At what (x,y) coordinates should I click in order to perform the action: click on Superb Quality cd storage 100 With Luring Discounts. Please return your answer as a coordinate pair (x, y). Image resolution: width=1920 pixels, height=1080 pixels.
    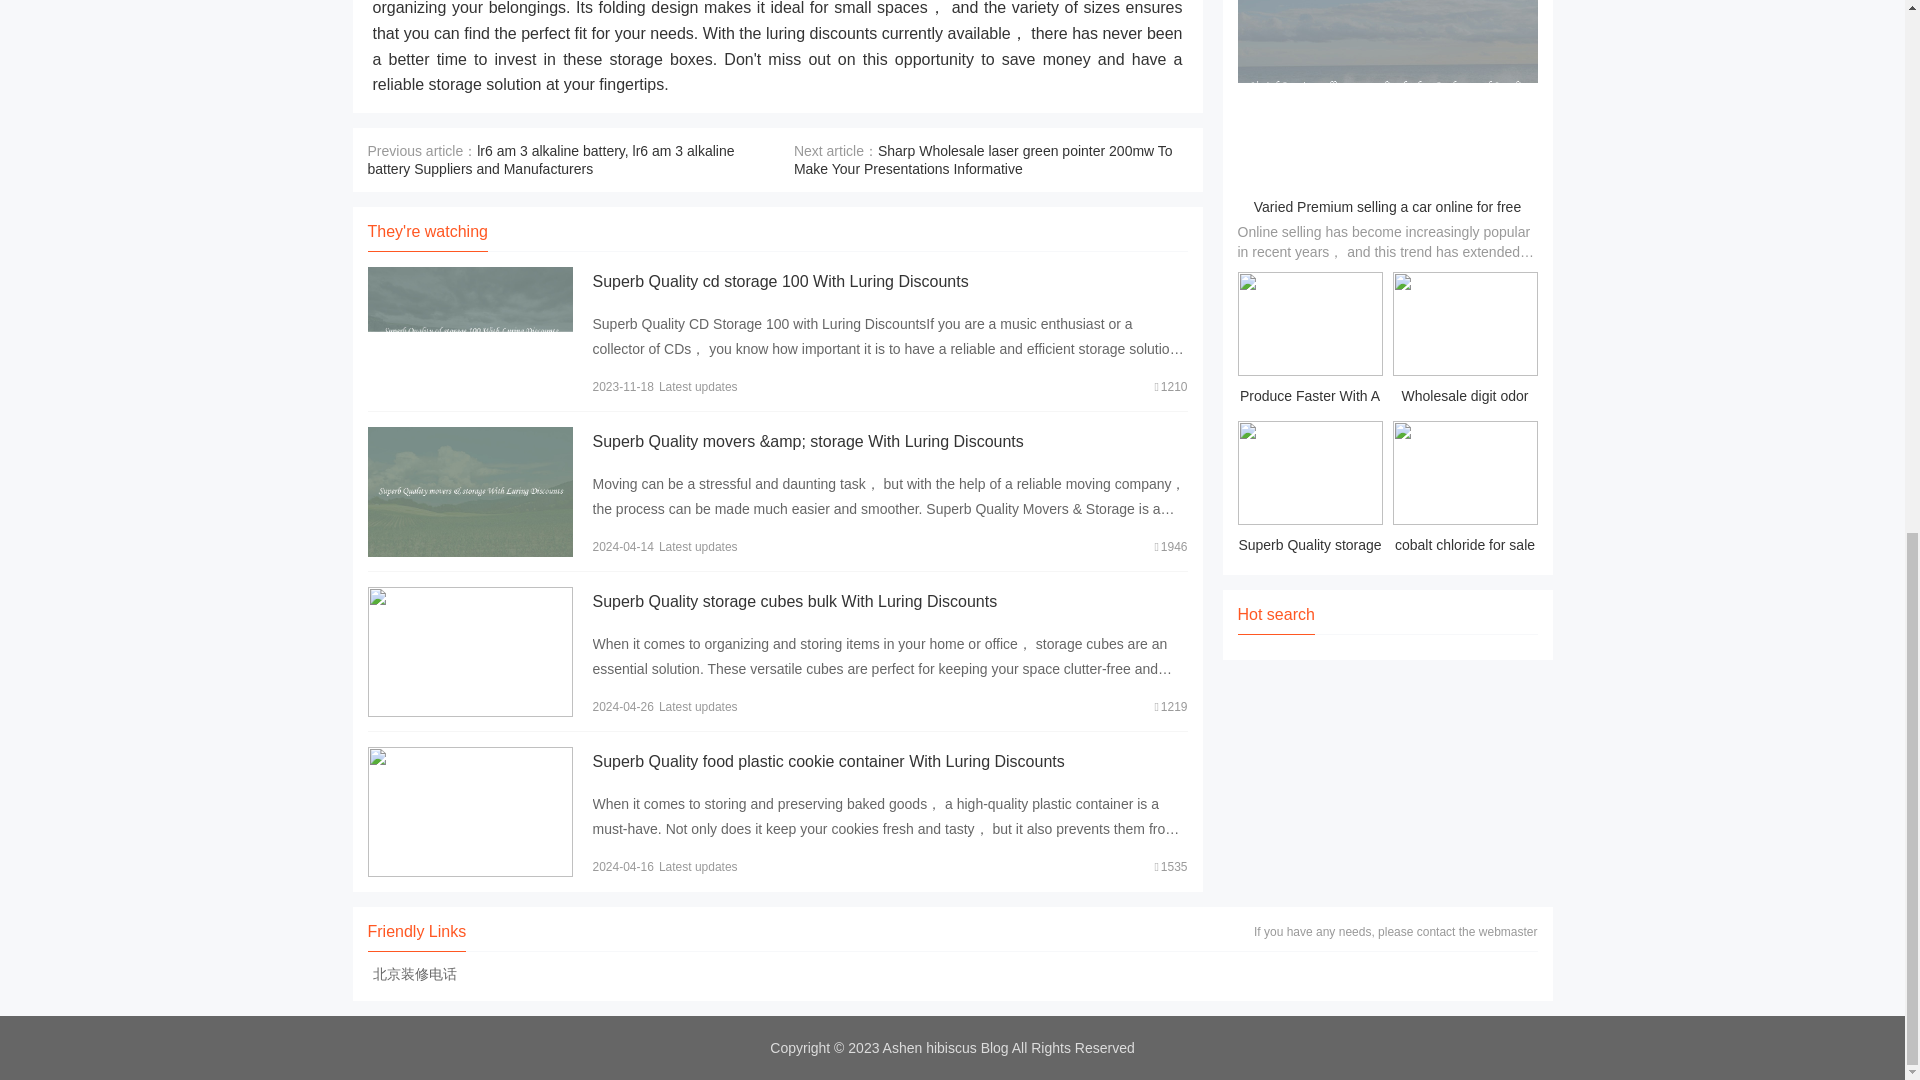
    Looking at the image, I should click on (779, 282).